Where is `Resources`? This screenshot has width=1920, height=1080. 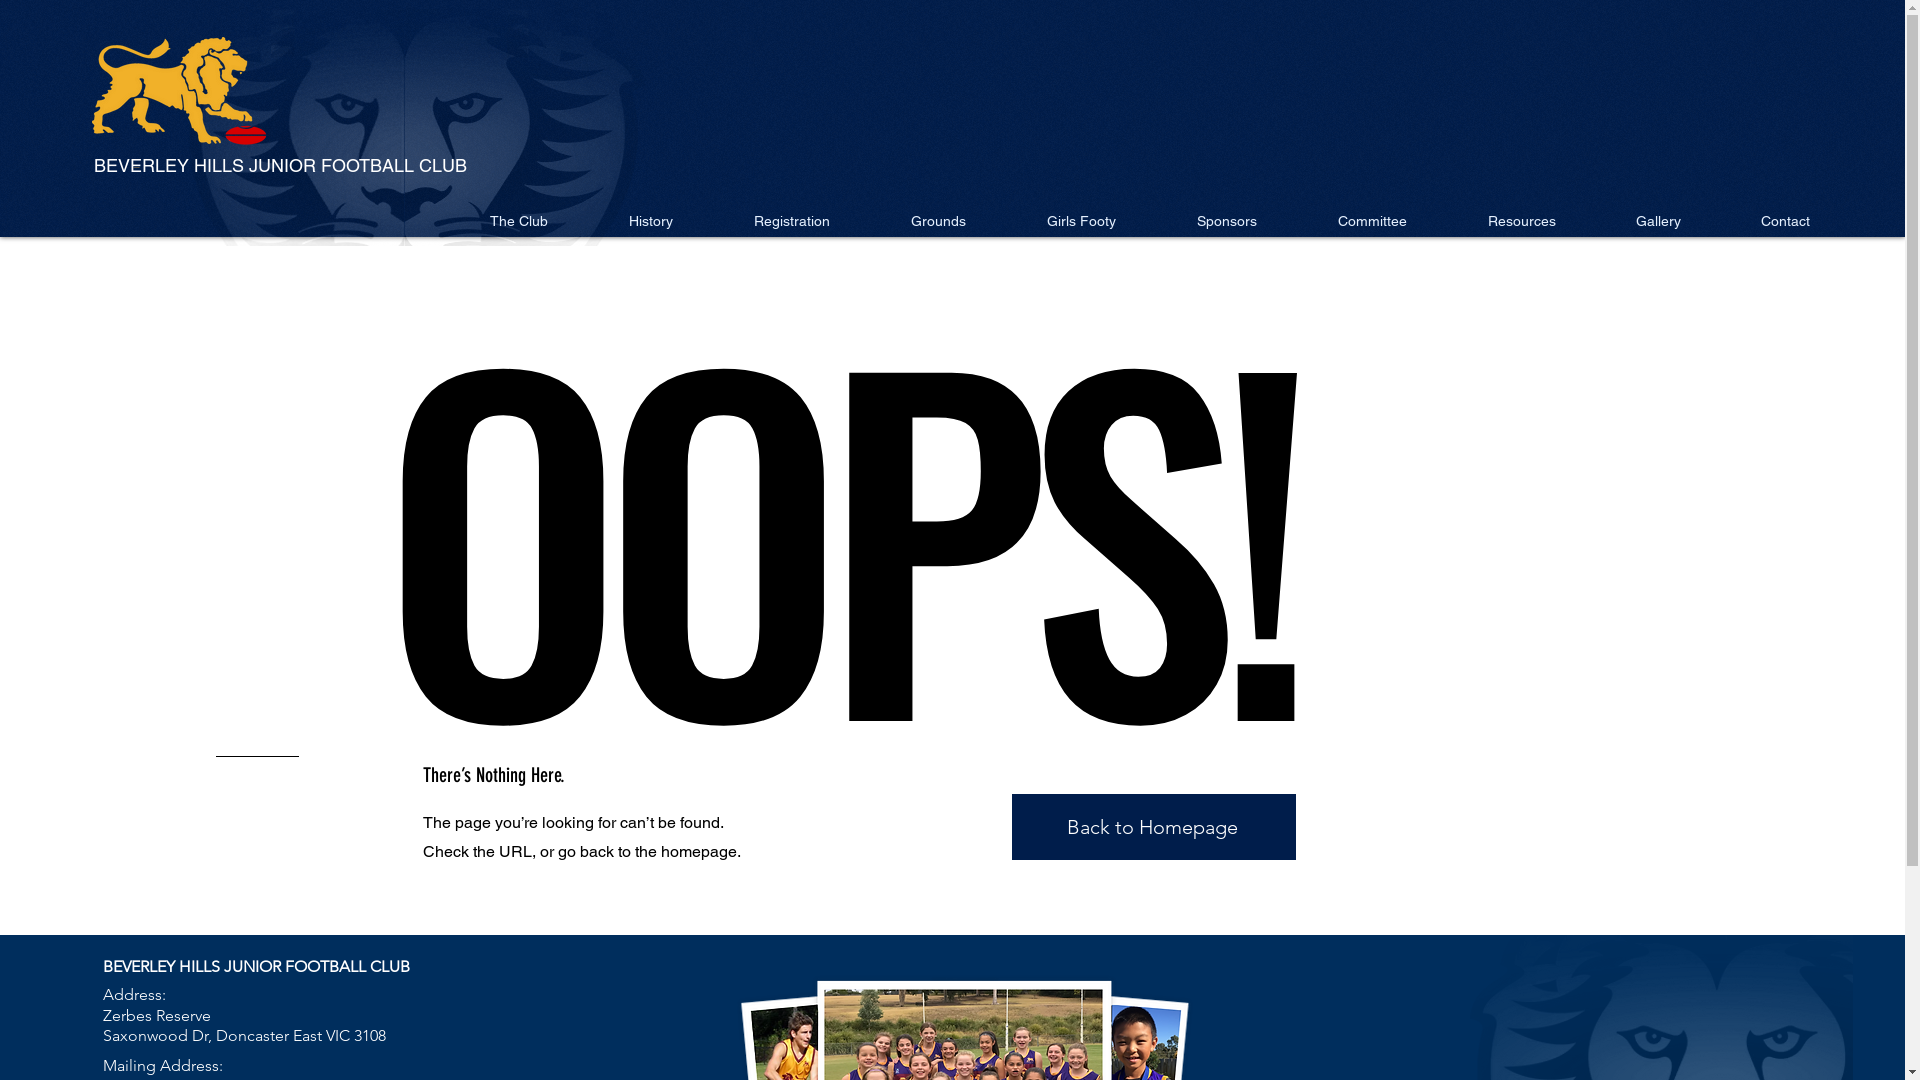
Resources is located at coordinates (1522, 221).